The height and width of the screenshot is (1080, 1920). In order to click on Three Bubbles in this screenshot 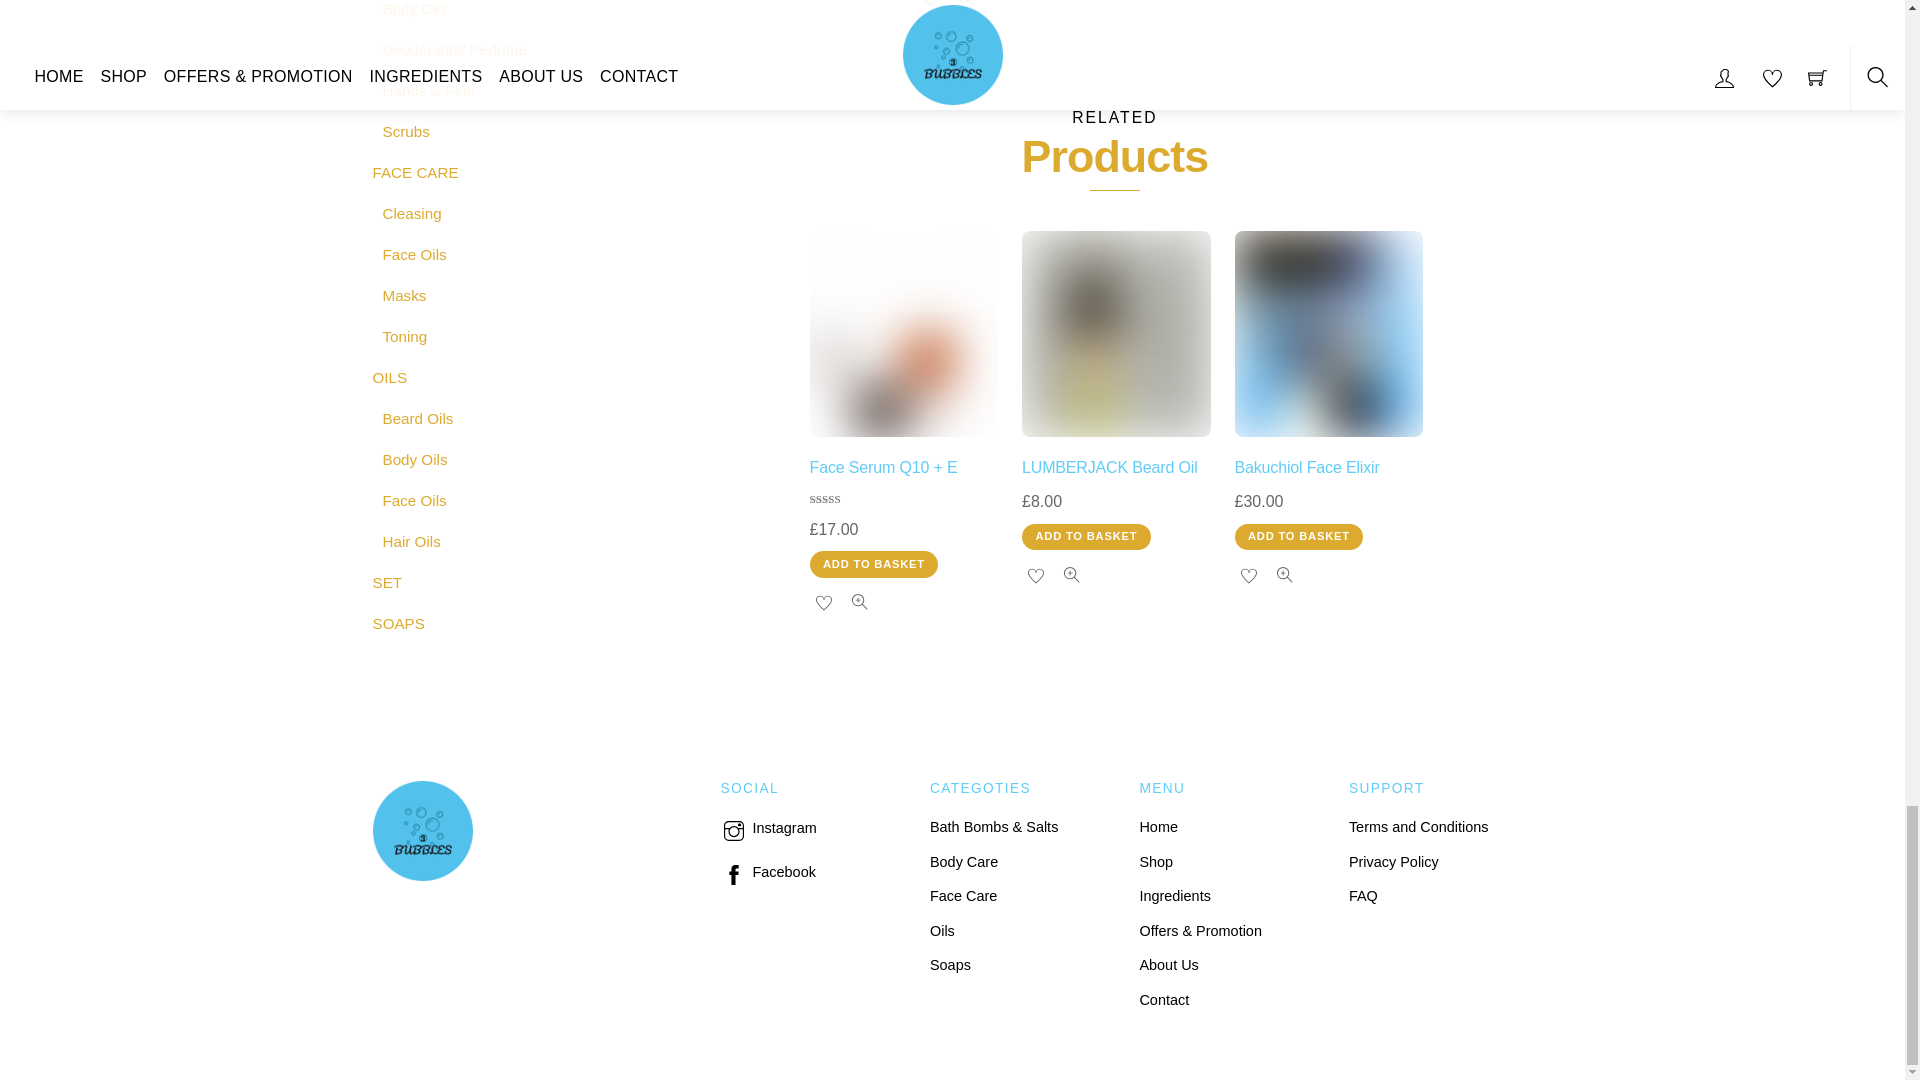, I will do `click(422, 871)`.